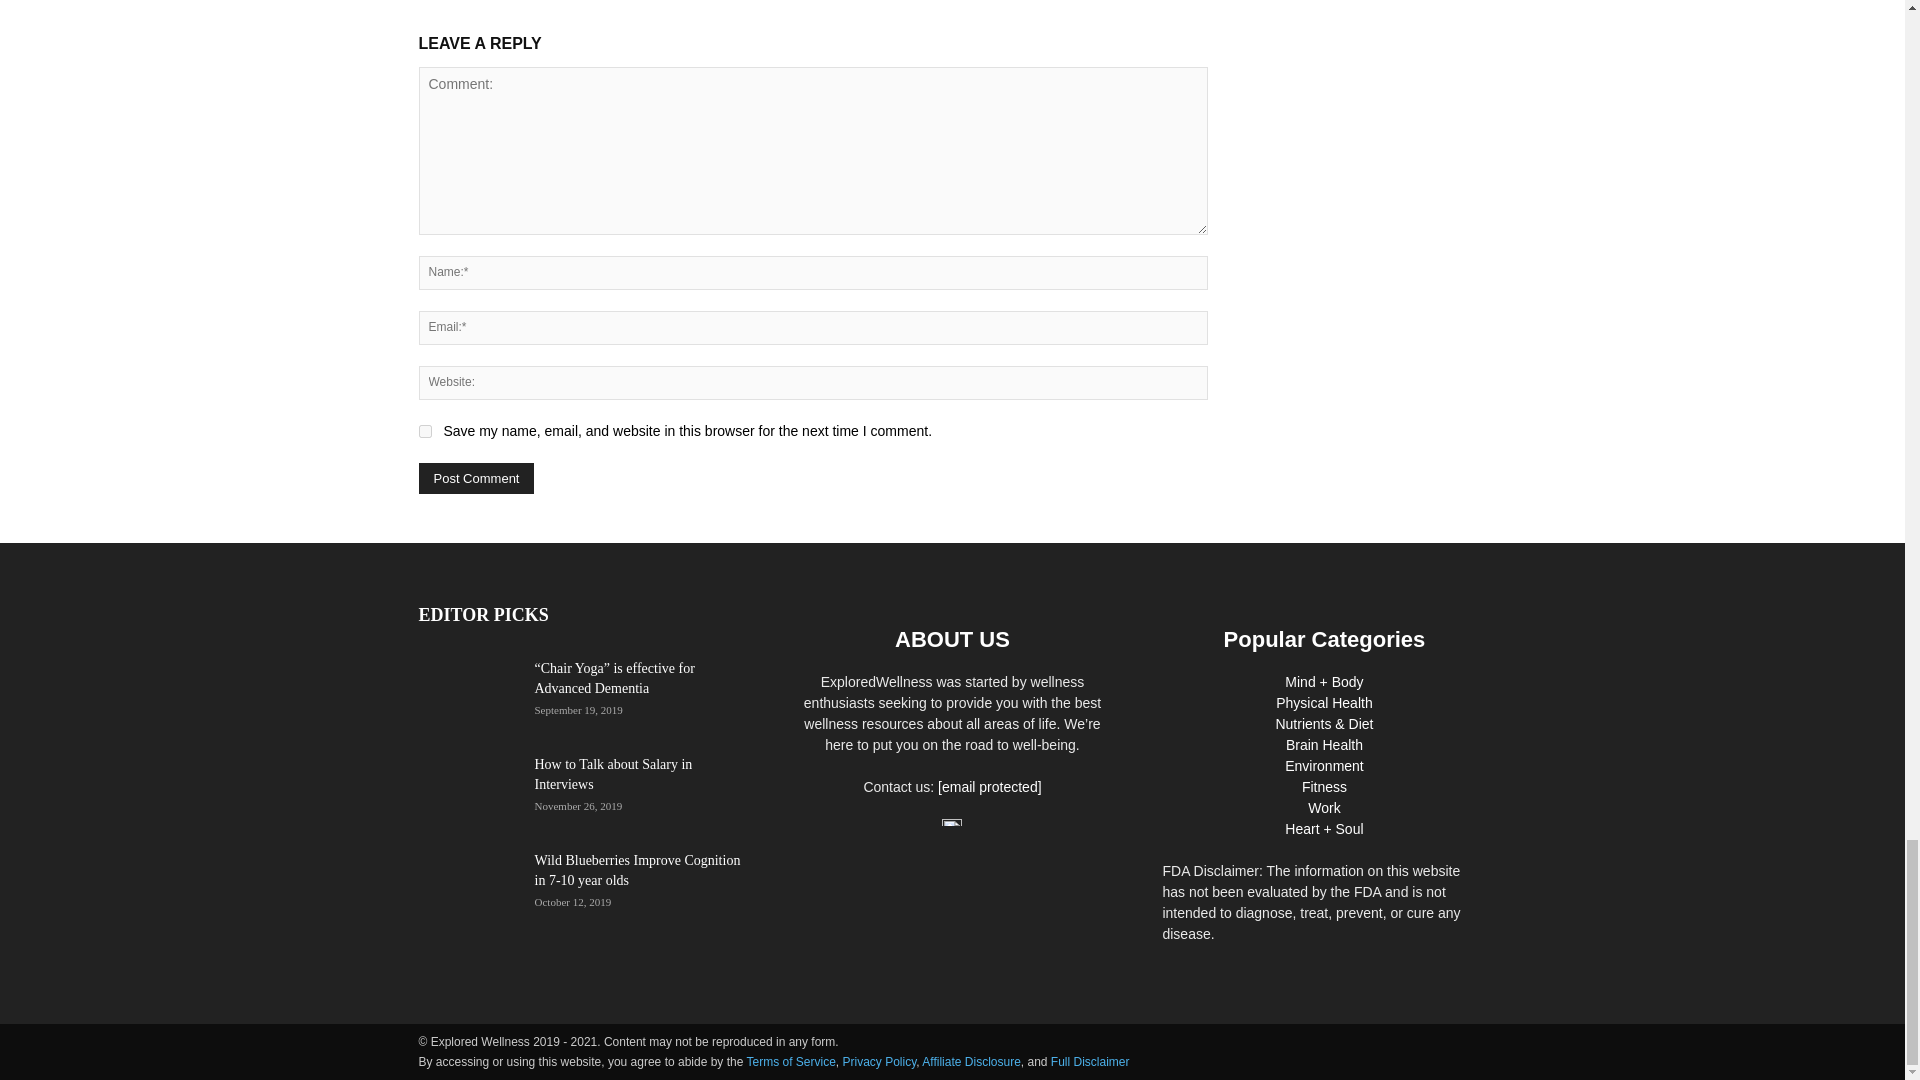  I want to click on yes, so click(424, 432).